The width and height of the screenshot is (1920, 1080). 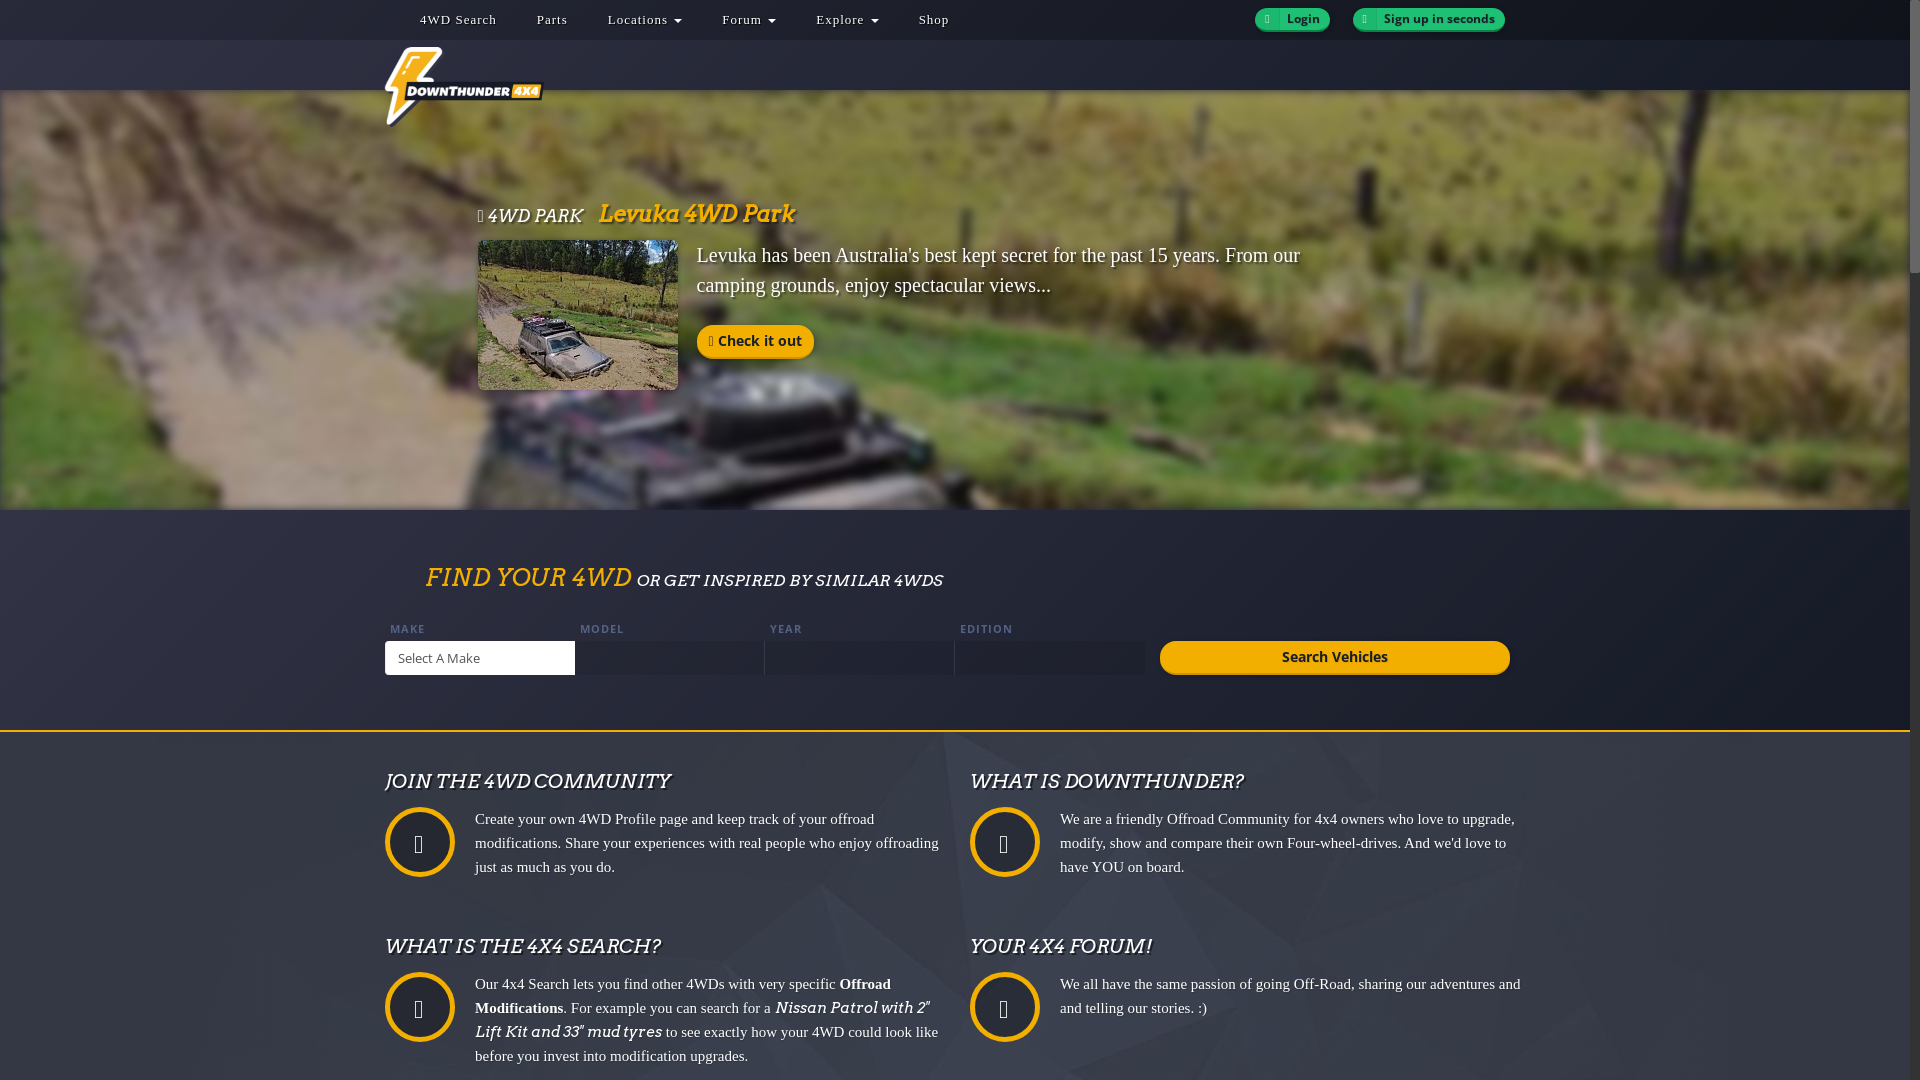 I want to click on Shop, so click(x=934, y=20).